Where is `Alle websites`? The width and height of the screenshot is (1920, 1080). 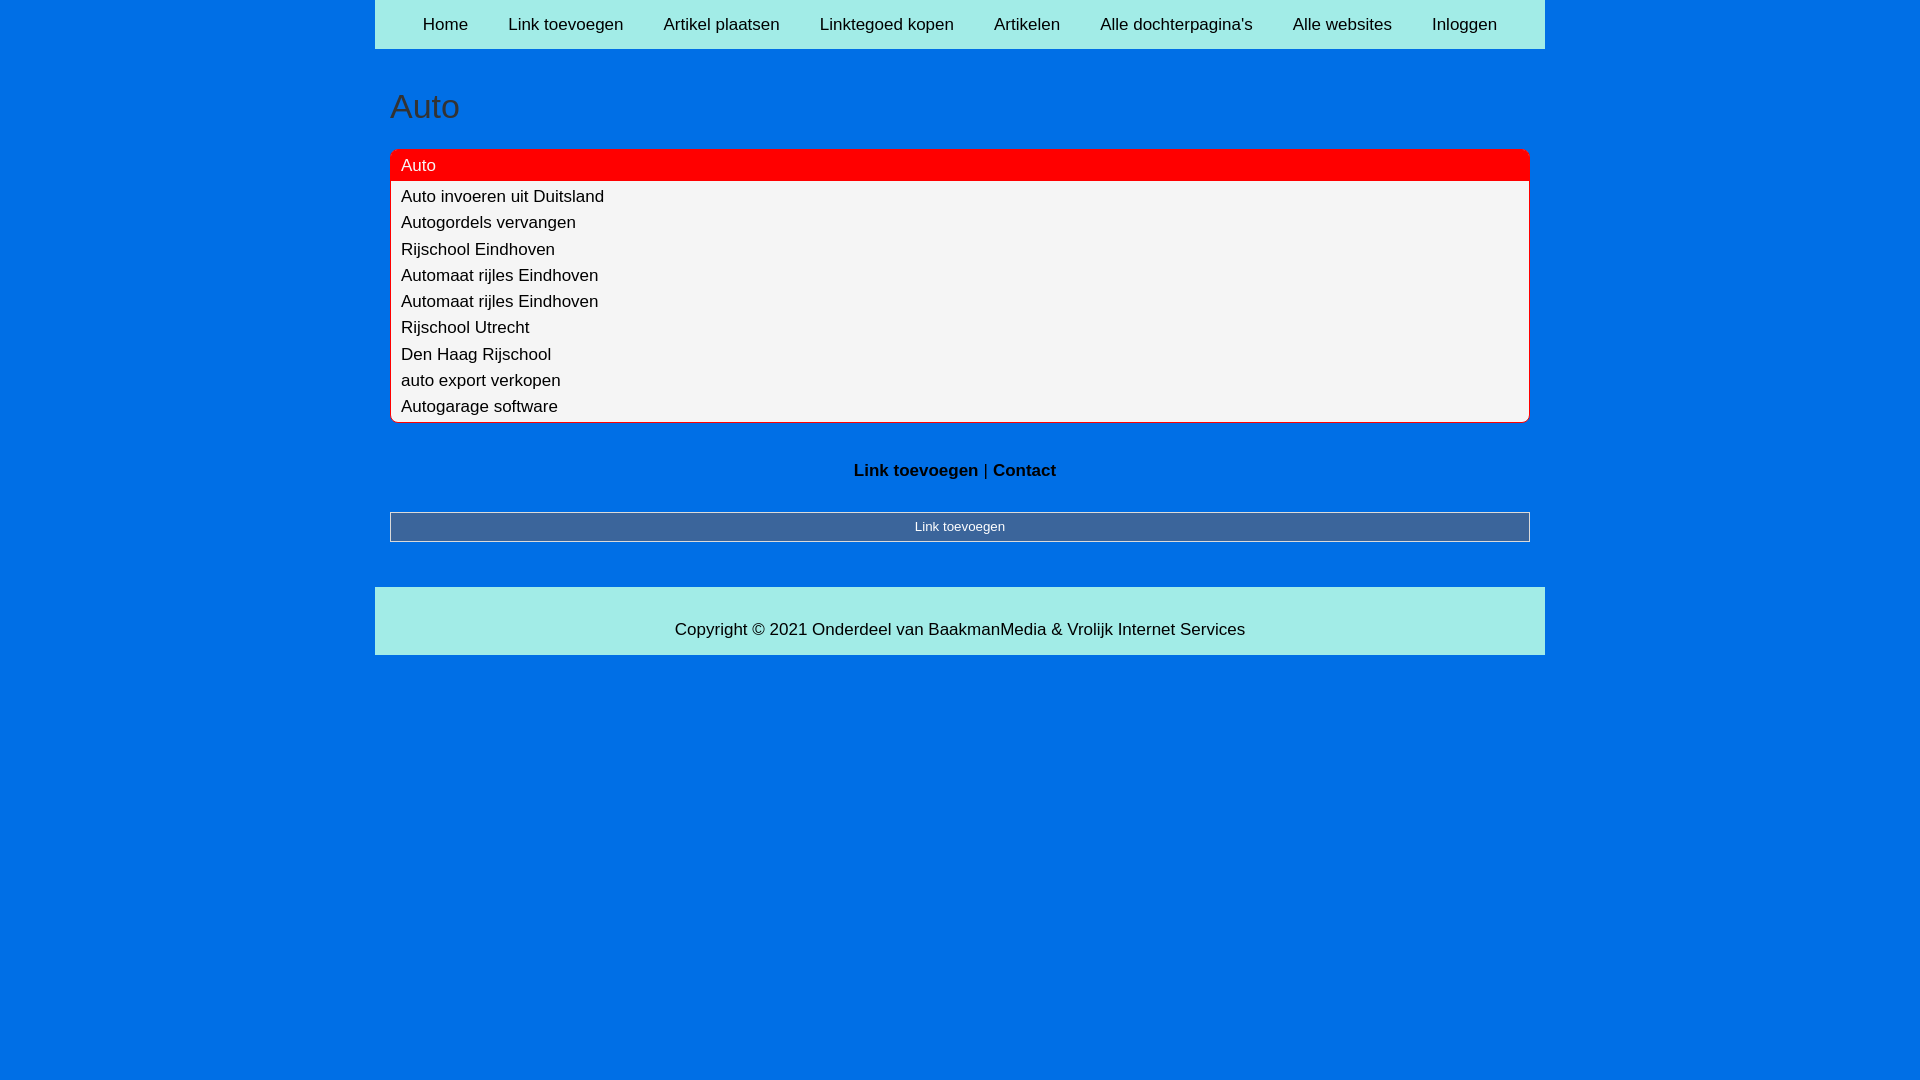 Alle websites is located at coordinates (1342, 24).